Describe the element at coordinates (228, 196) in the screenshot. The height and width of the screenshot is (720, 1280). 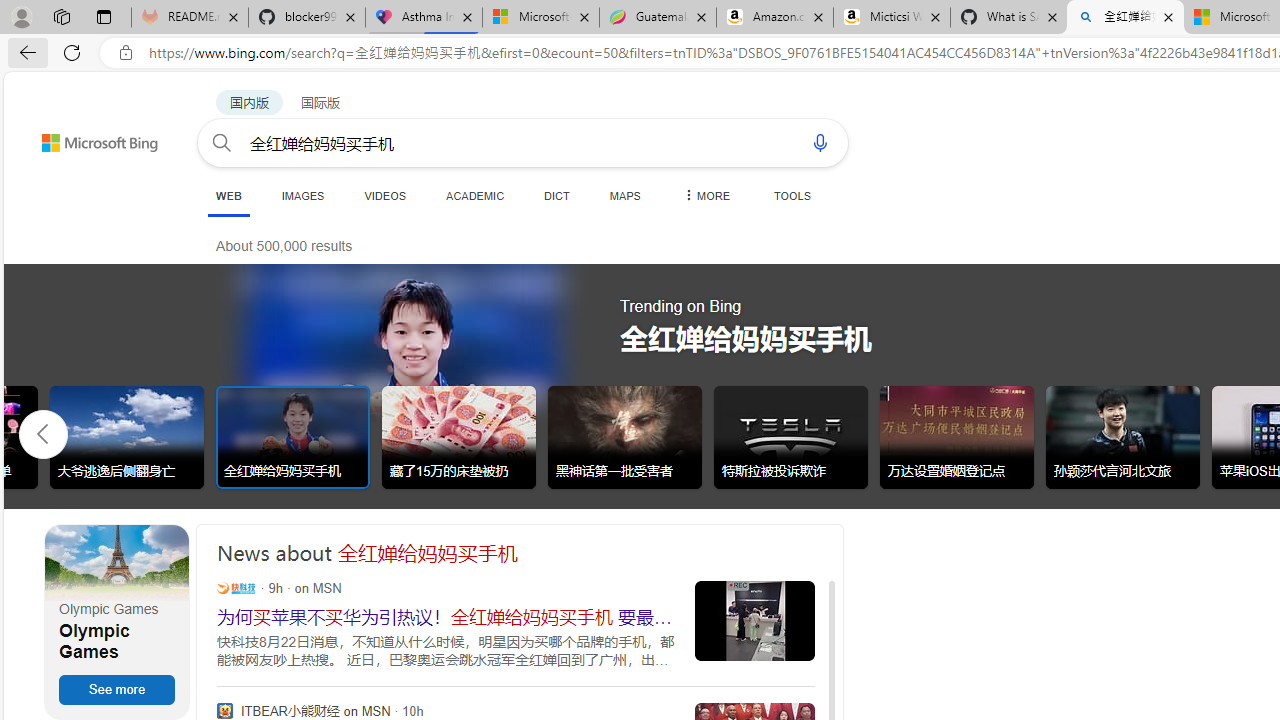
I see `WEB` at that location.